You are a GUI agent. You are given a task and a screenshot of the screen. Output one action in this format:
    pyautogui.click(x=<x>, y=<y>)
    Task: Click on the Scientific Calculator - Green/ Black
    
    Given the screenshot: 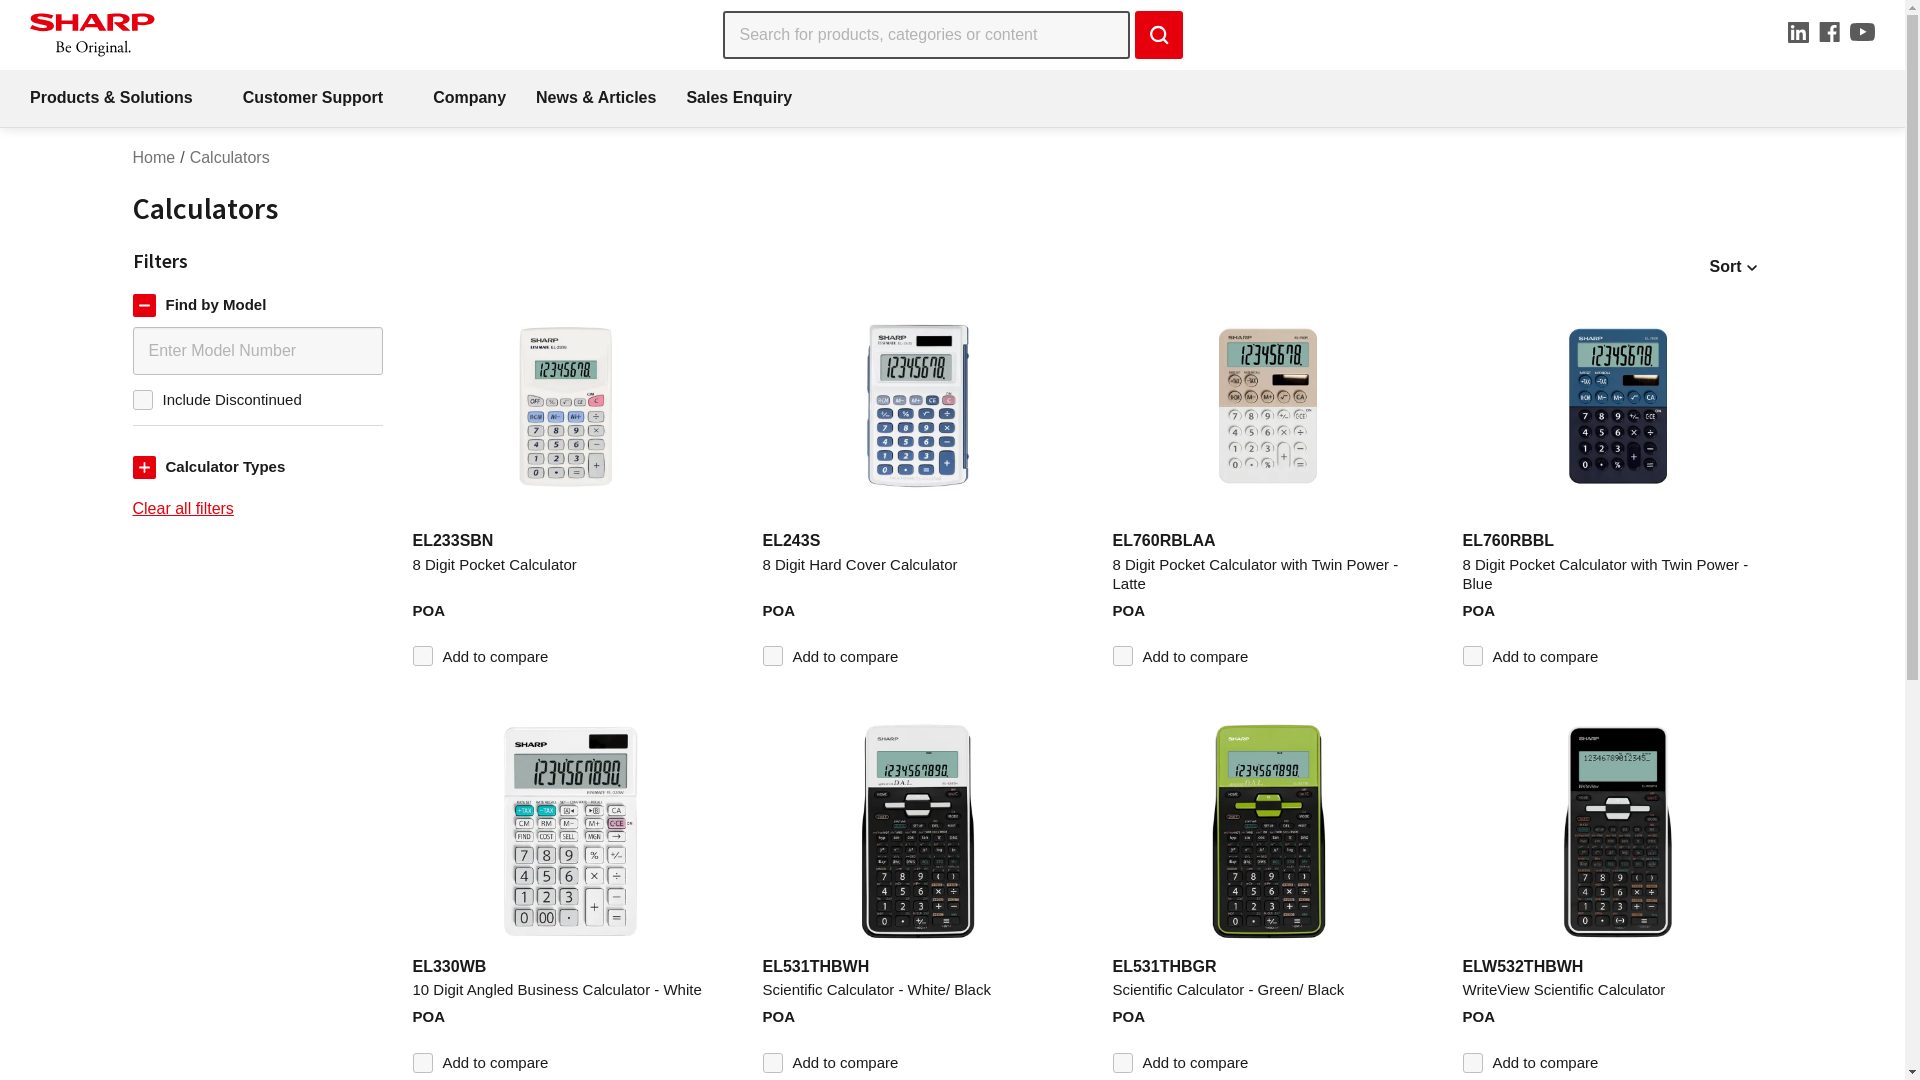 What is the action you would take?
    pyautogui.click(x=1267, y=990)
    